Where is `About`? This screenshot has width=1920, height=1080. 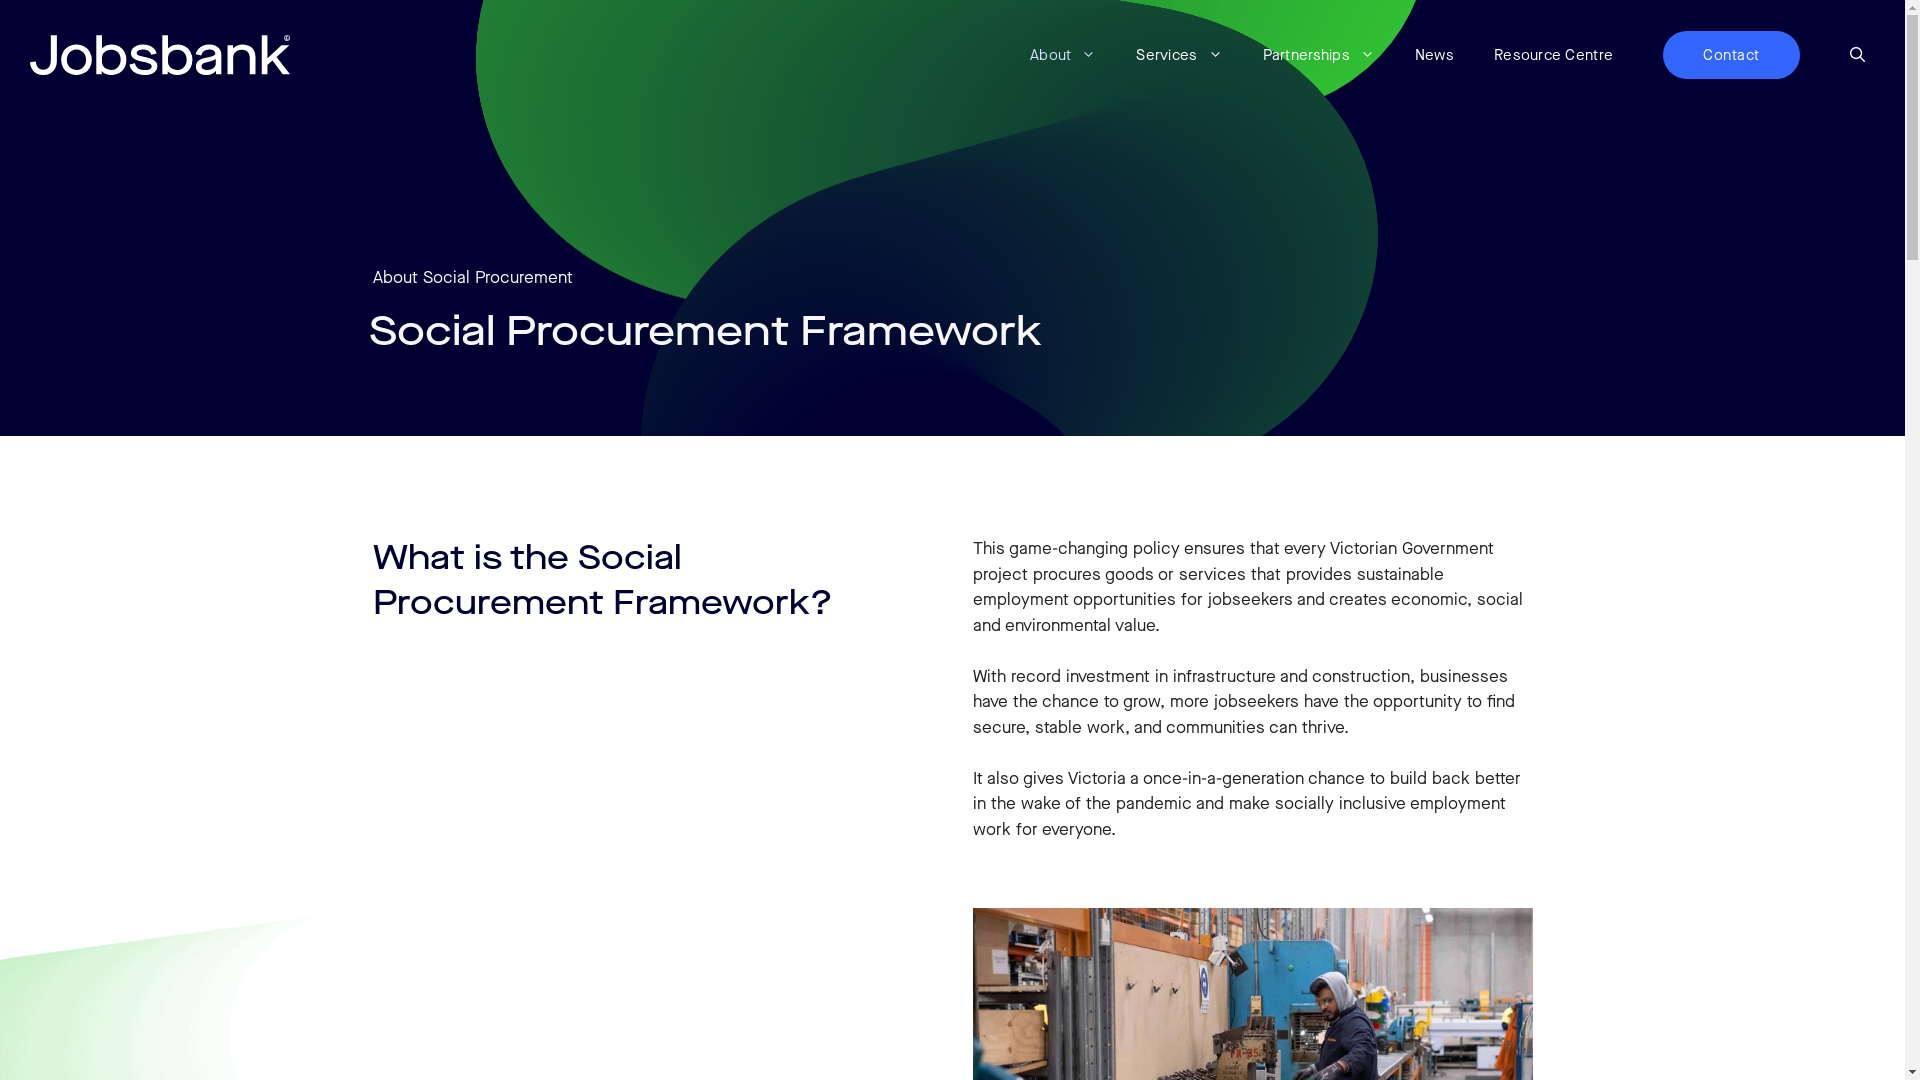
About is located at coordinates (1062, 55).